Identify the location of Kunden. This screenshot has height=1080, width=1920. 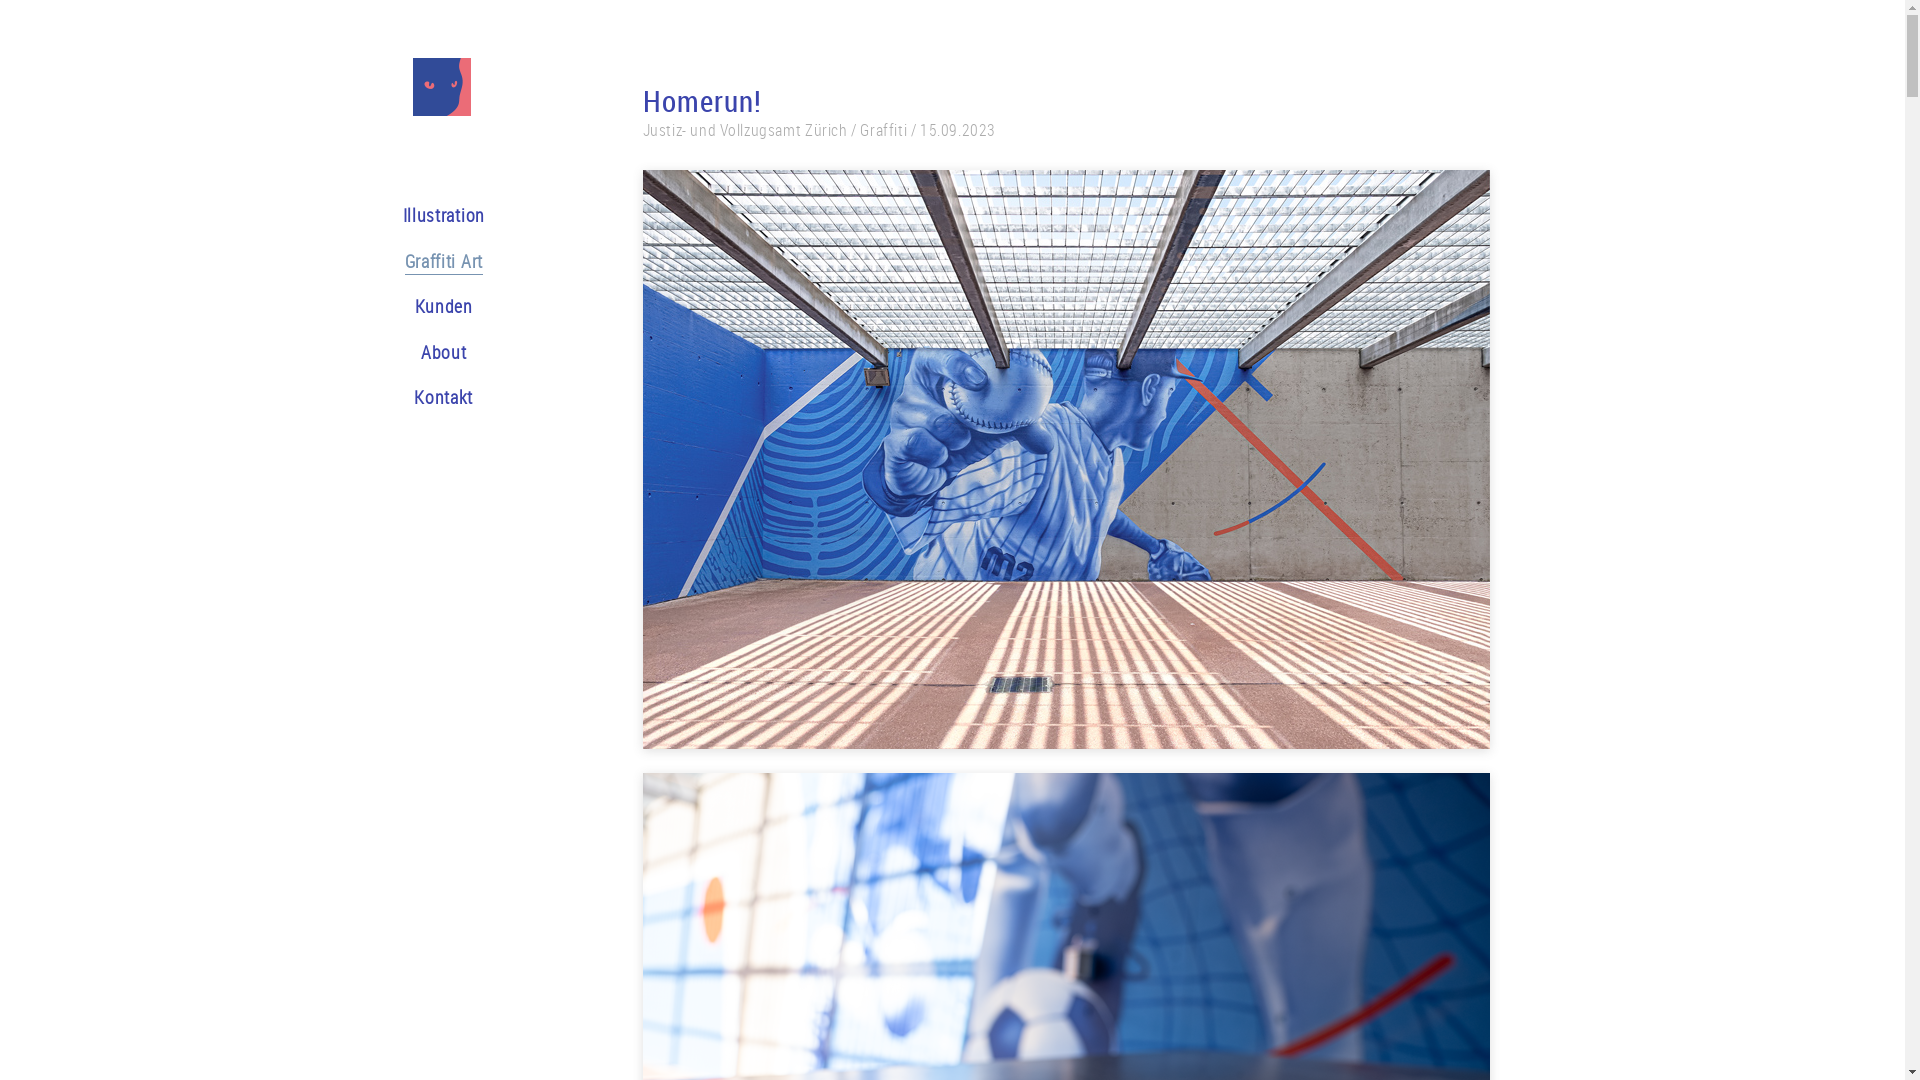
(444, 308).